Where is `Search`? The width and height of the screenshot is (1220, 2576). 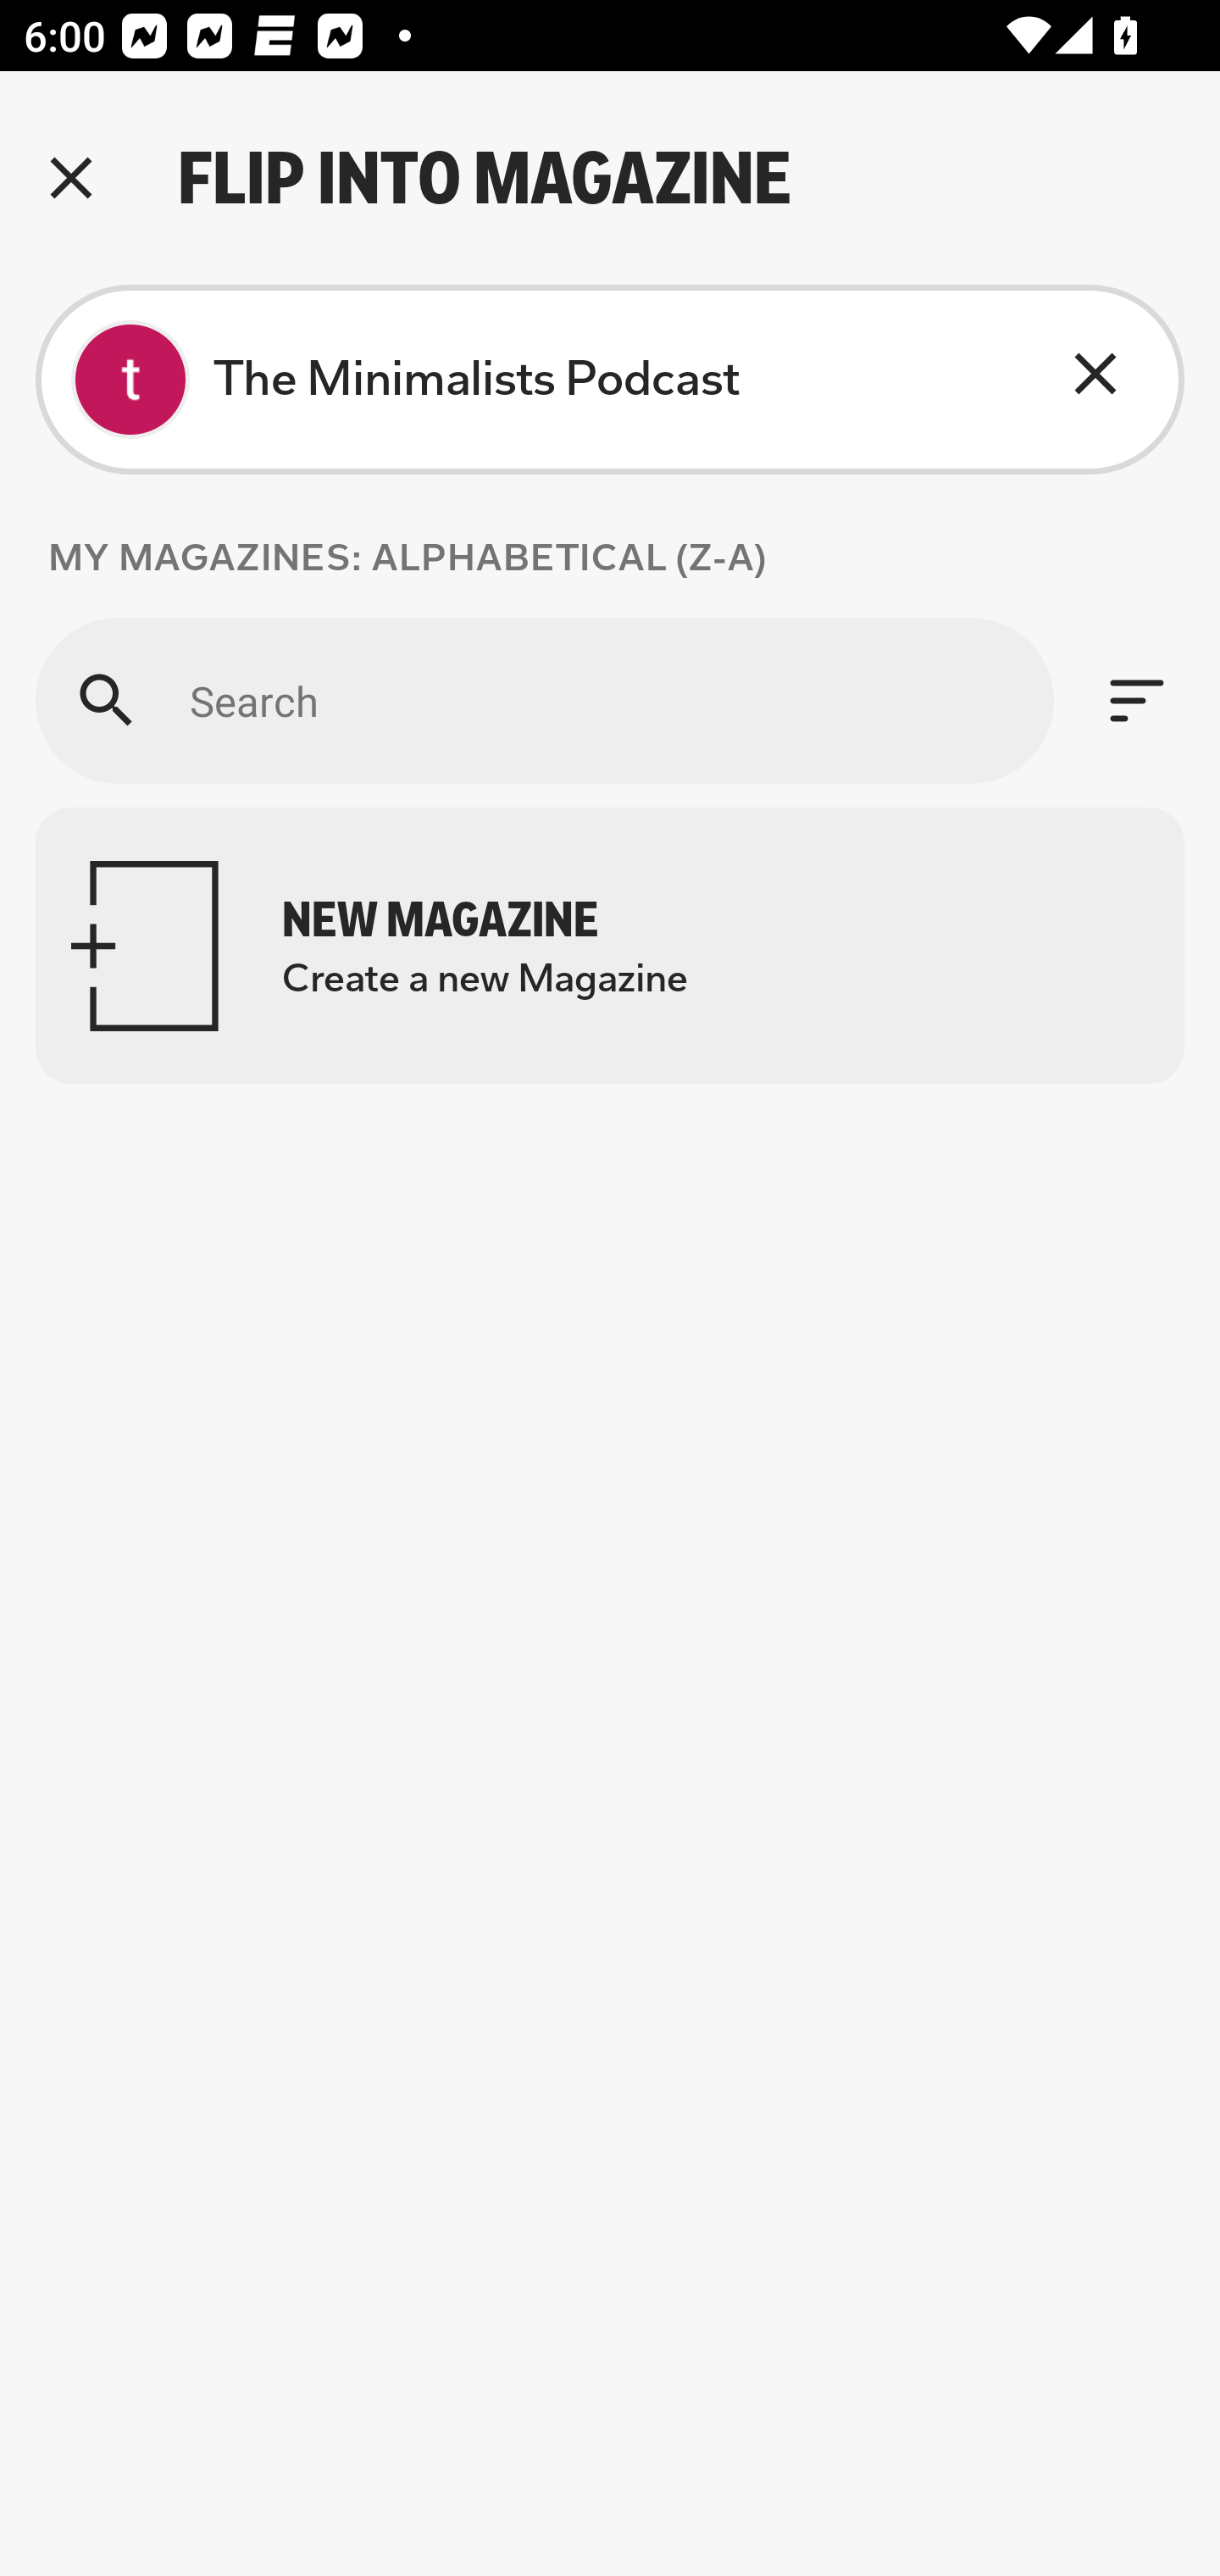
Search is located at coordinates (544, 700).